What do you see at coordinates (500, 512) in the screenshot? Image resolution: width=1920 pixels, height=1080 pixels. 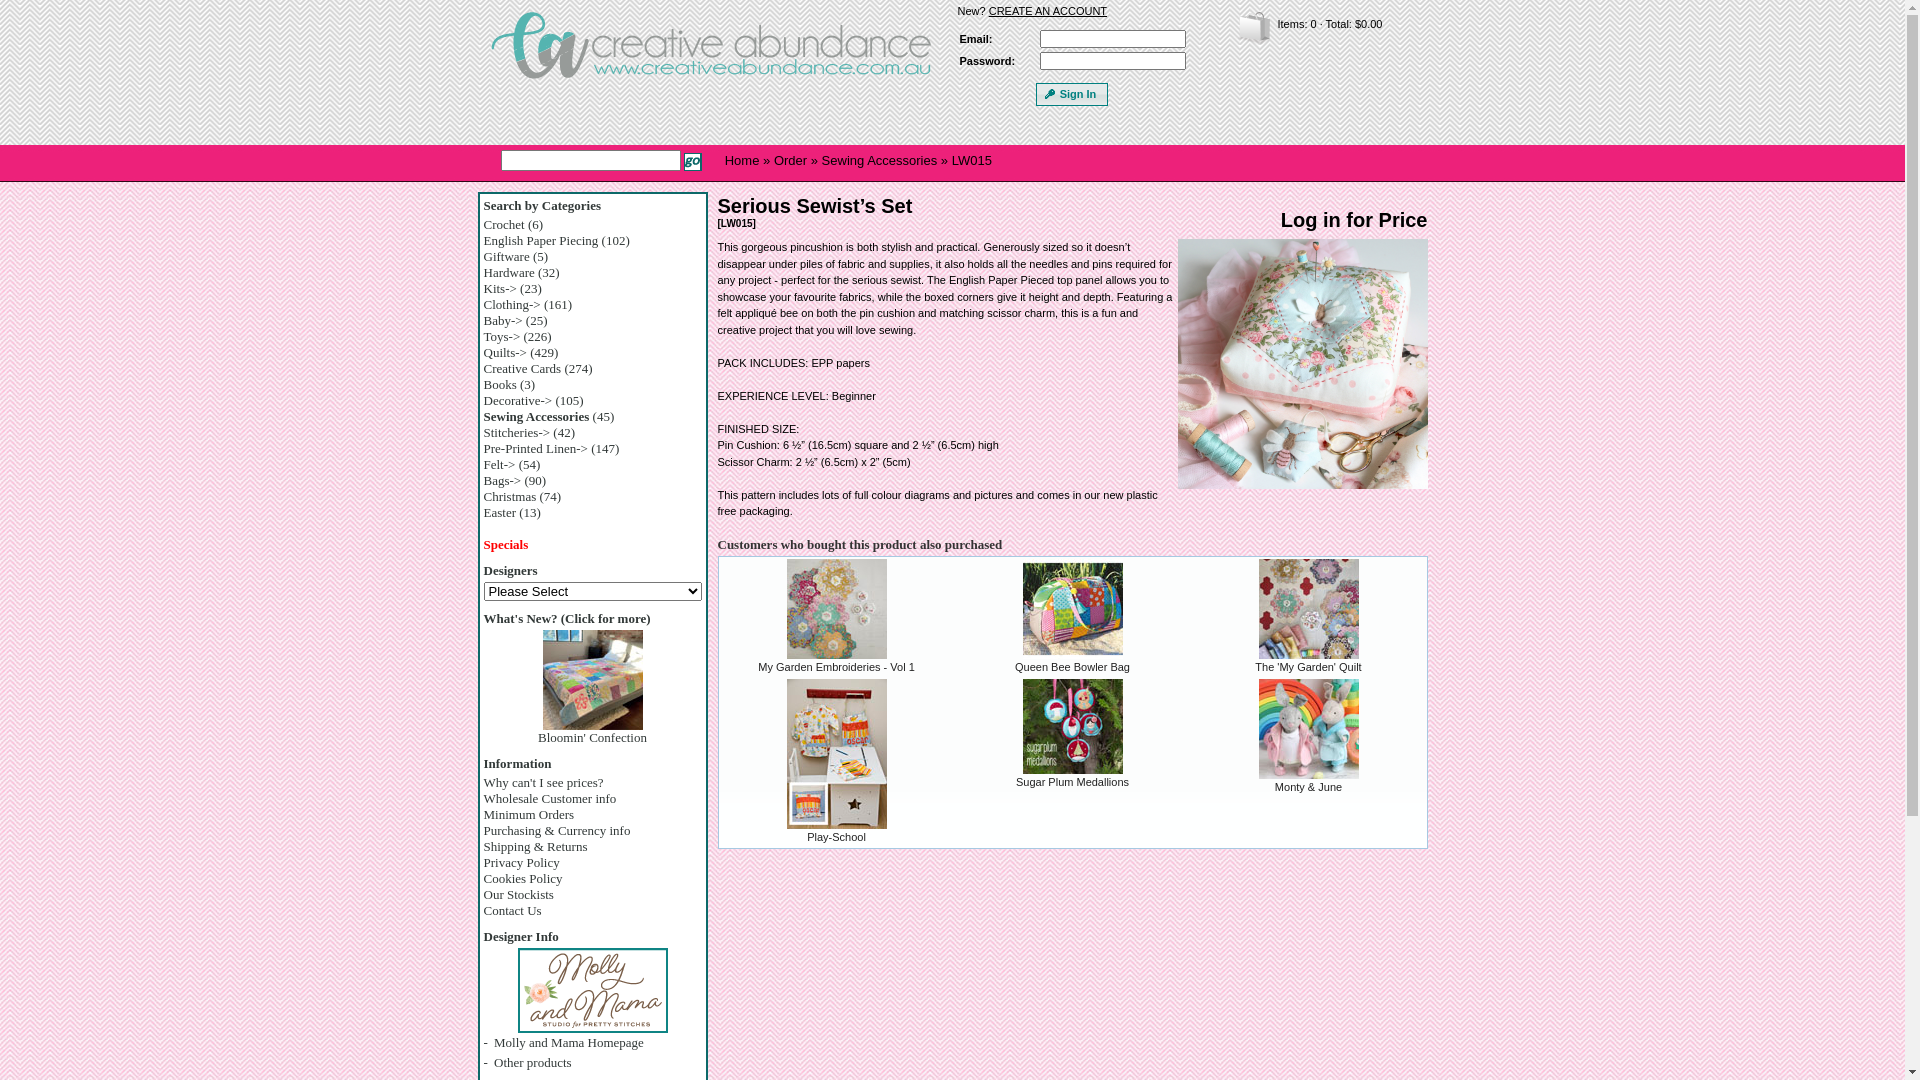 I see `Easter` at bounding box center [500, 512].